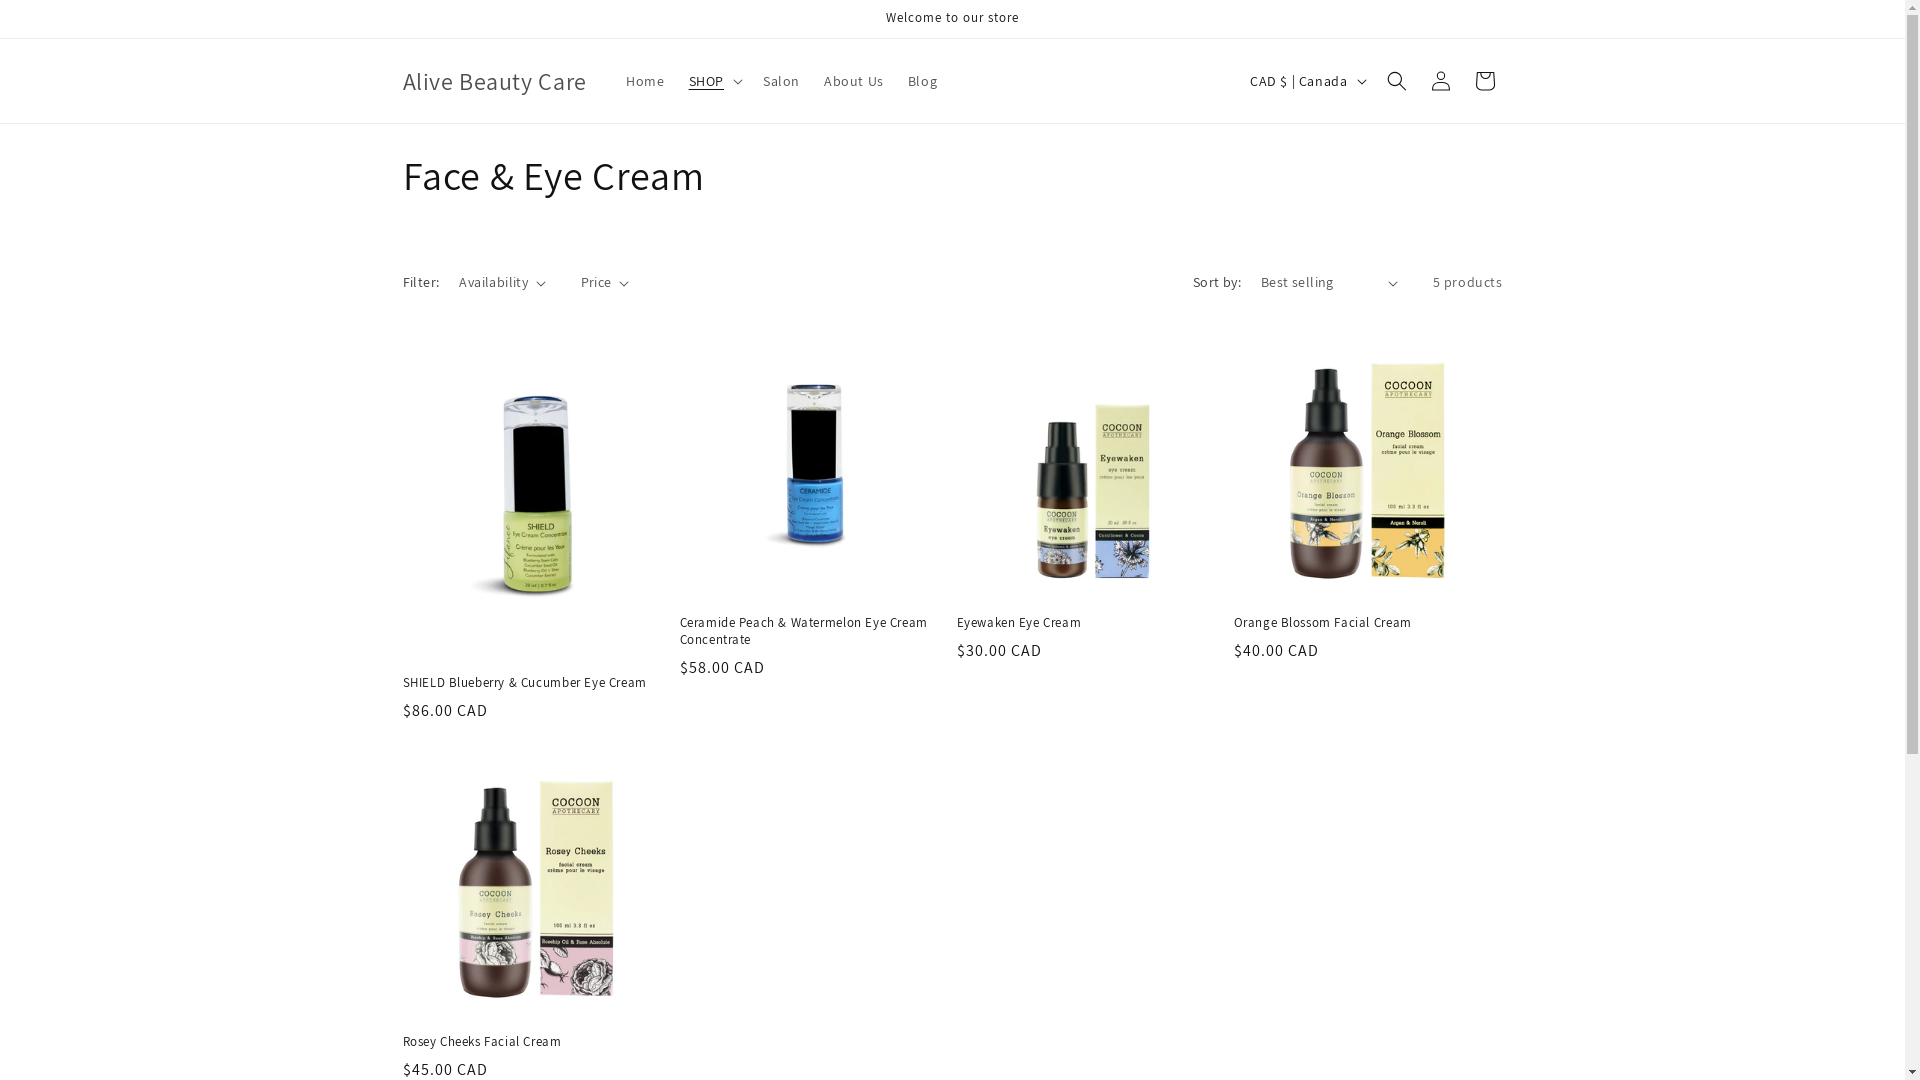 Image resolution: width=1920 pixels, height=1080 pixels. Describe the element at coordinates (922, 81) in the screenshot. I see `Blog` at that location.